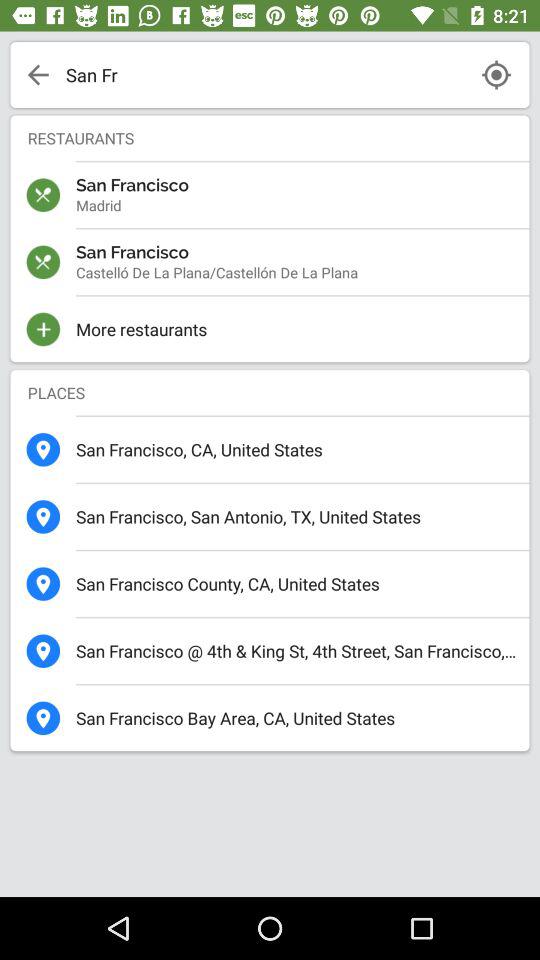 Image resolution: width=540 pixels, height=960 pixels. What do you see at coordinates (43, 449) in the screenshot?
I see `select the first location icon` at bounding box center [43, 449].